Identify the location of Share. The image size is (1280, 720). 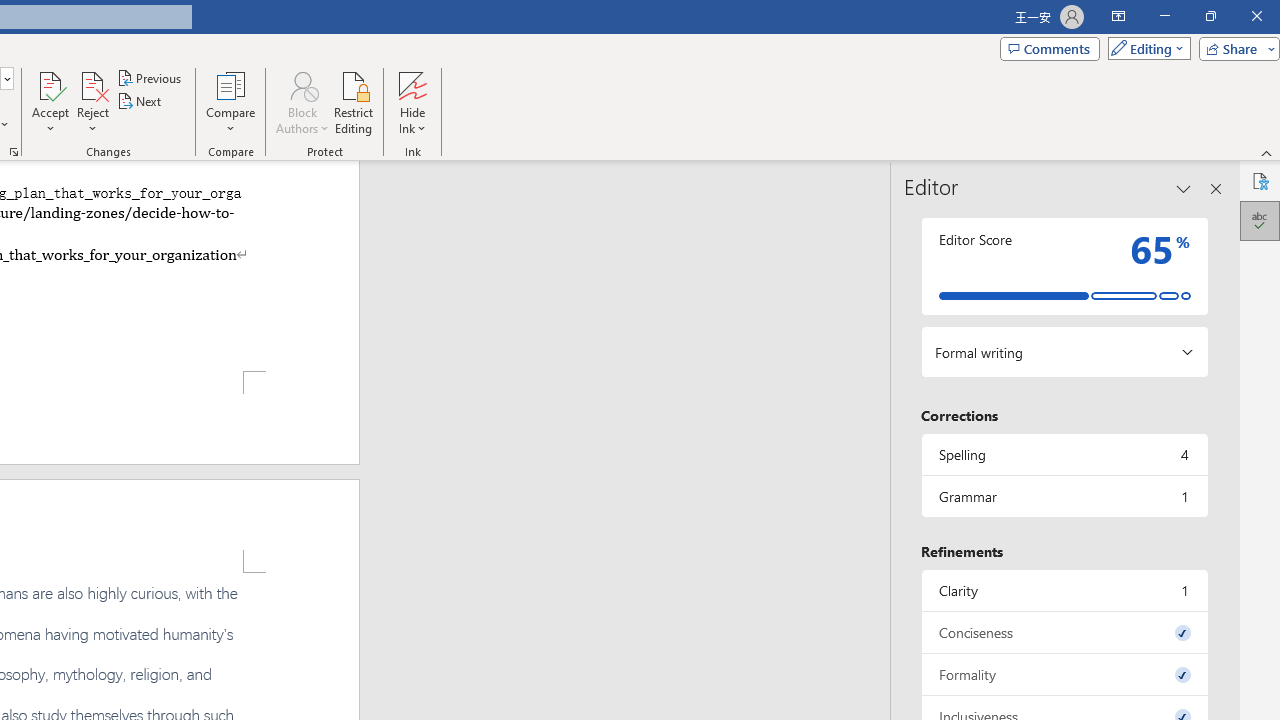
(1235, 48).